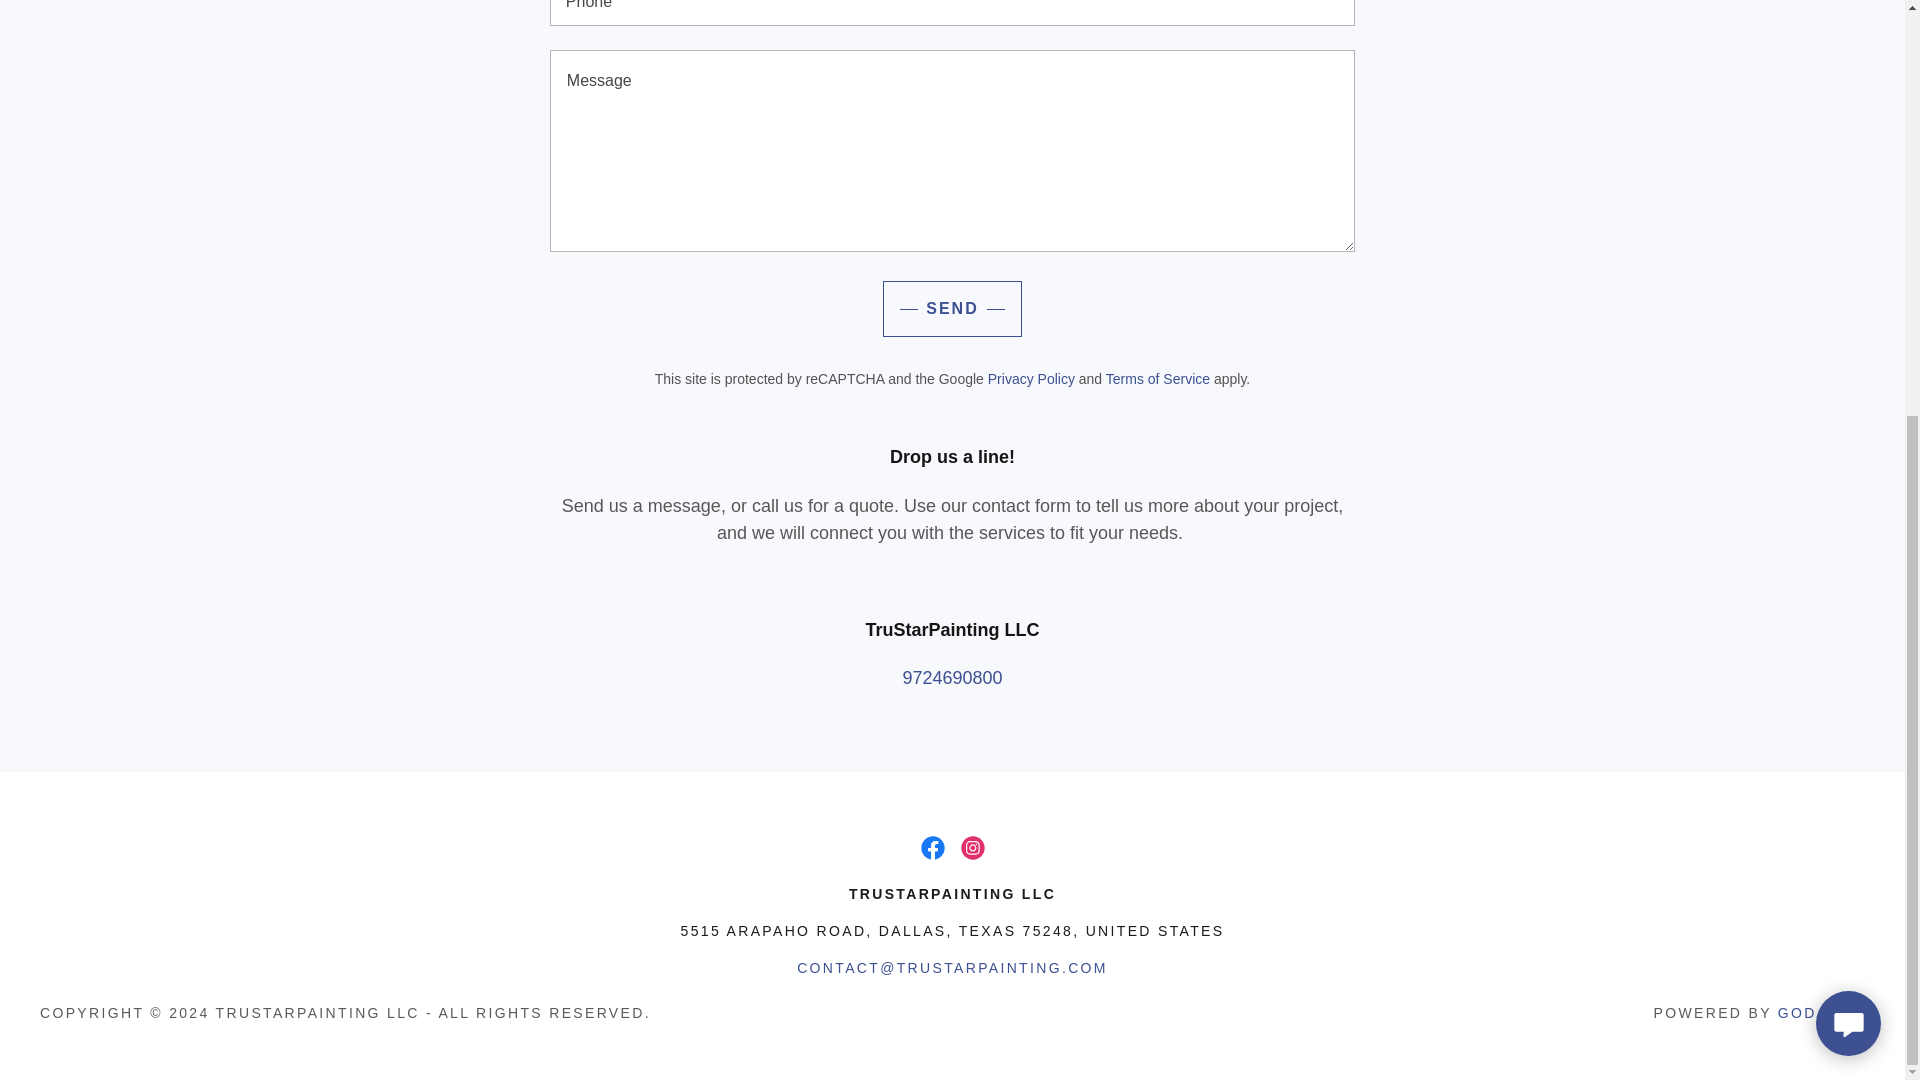  What do you see at coordinates (952, 308) in the screenshot?
I see `SEND` at bounding box center [952, 308].